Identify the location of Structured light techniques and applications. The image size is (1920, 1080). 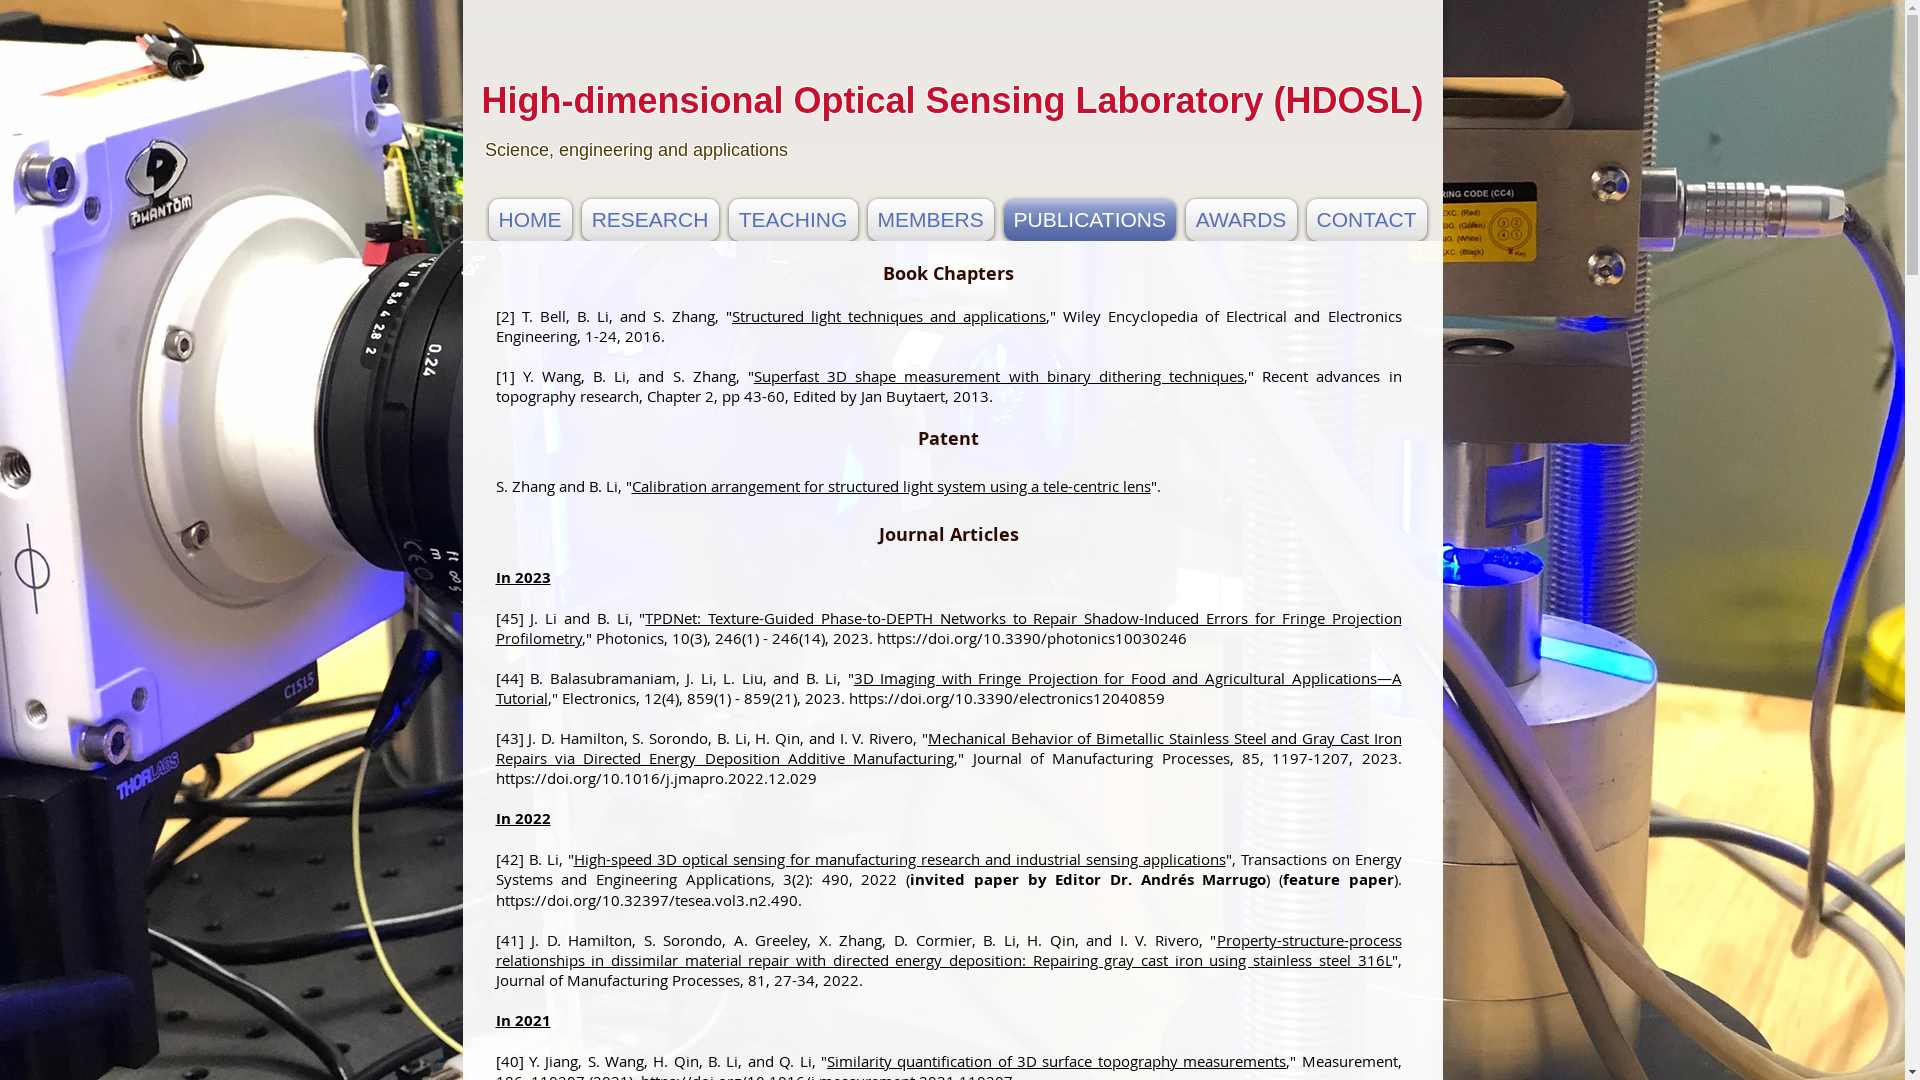
(889, 316).